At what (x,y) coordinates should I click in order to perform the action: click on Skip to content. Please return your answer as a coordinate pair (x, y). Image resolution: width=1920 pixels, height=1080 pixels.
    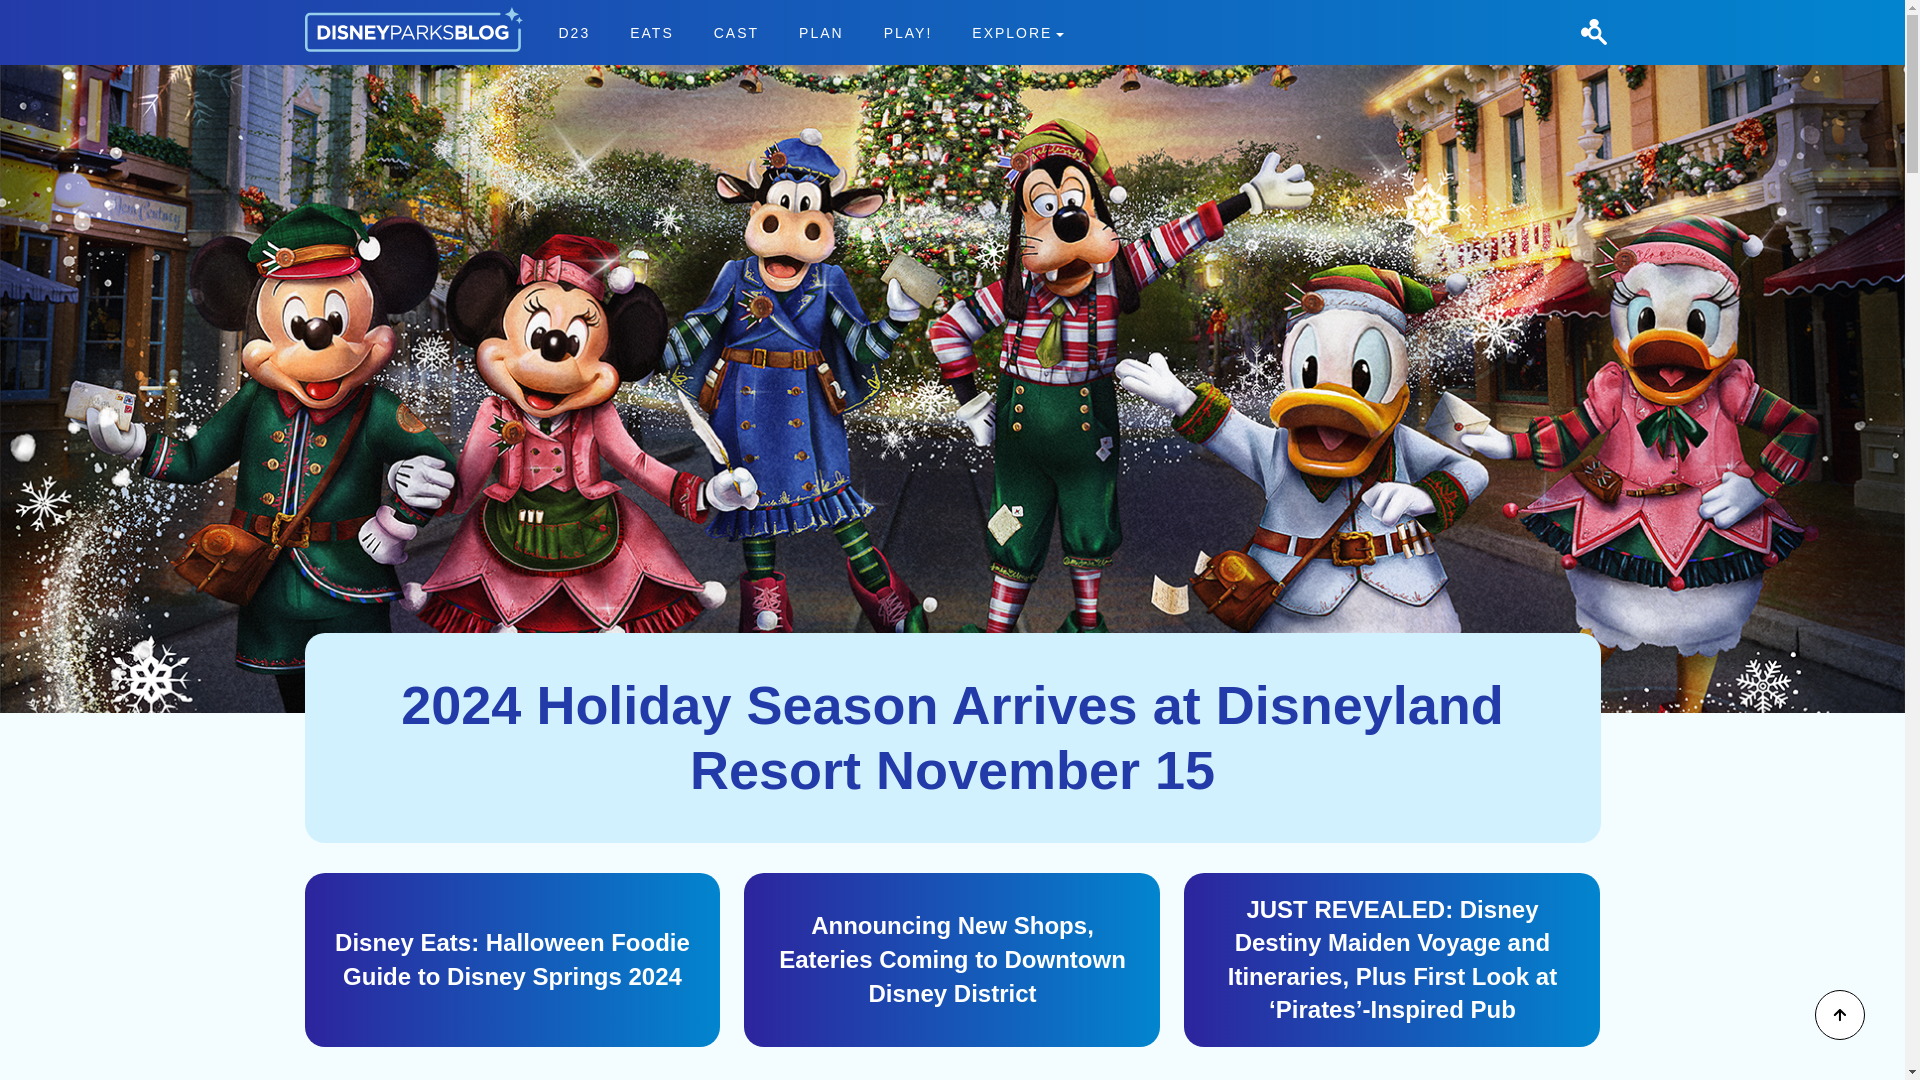
    Looking at the image, I should click on (52, 12).